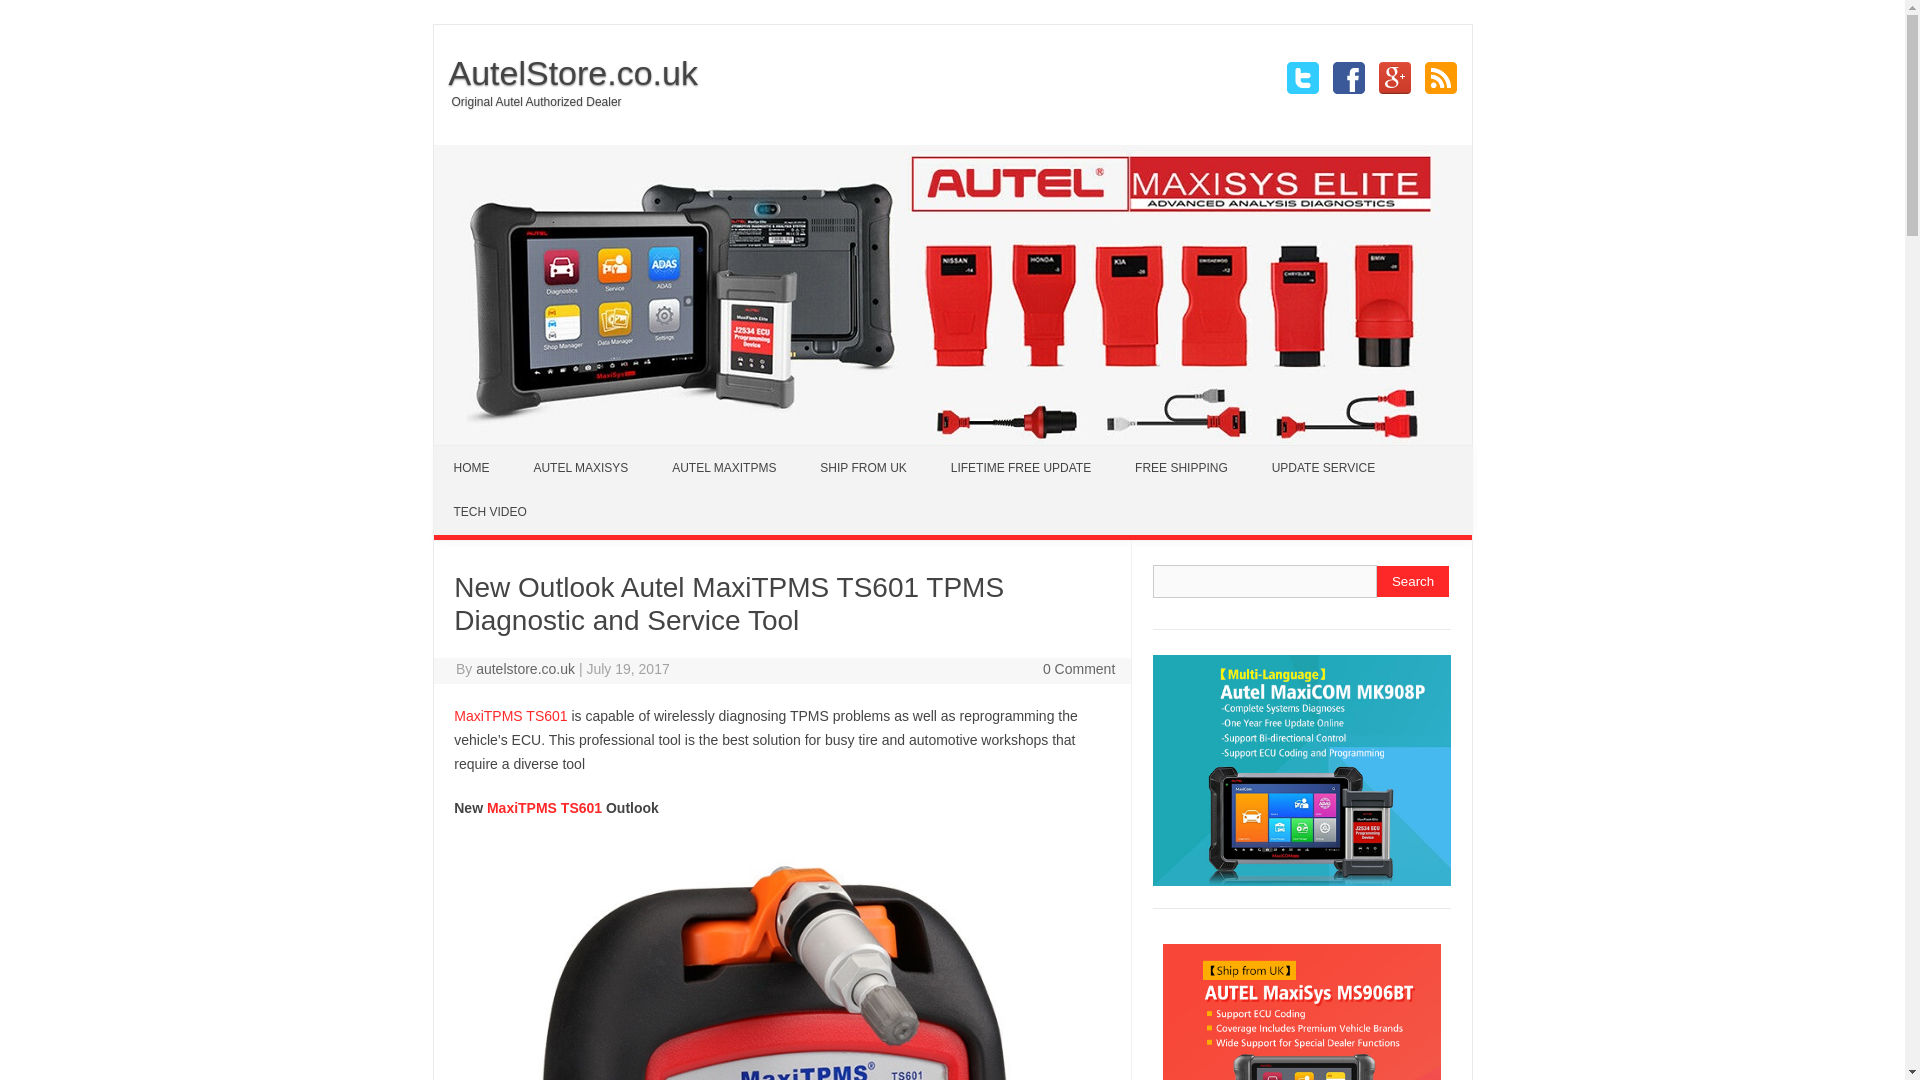  I want to click on FREE SHIPPING, so click(1182, 468).